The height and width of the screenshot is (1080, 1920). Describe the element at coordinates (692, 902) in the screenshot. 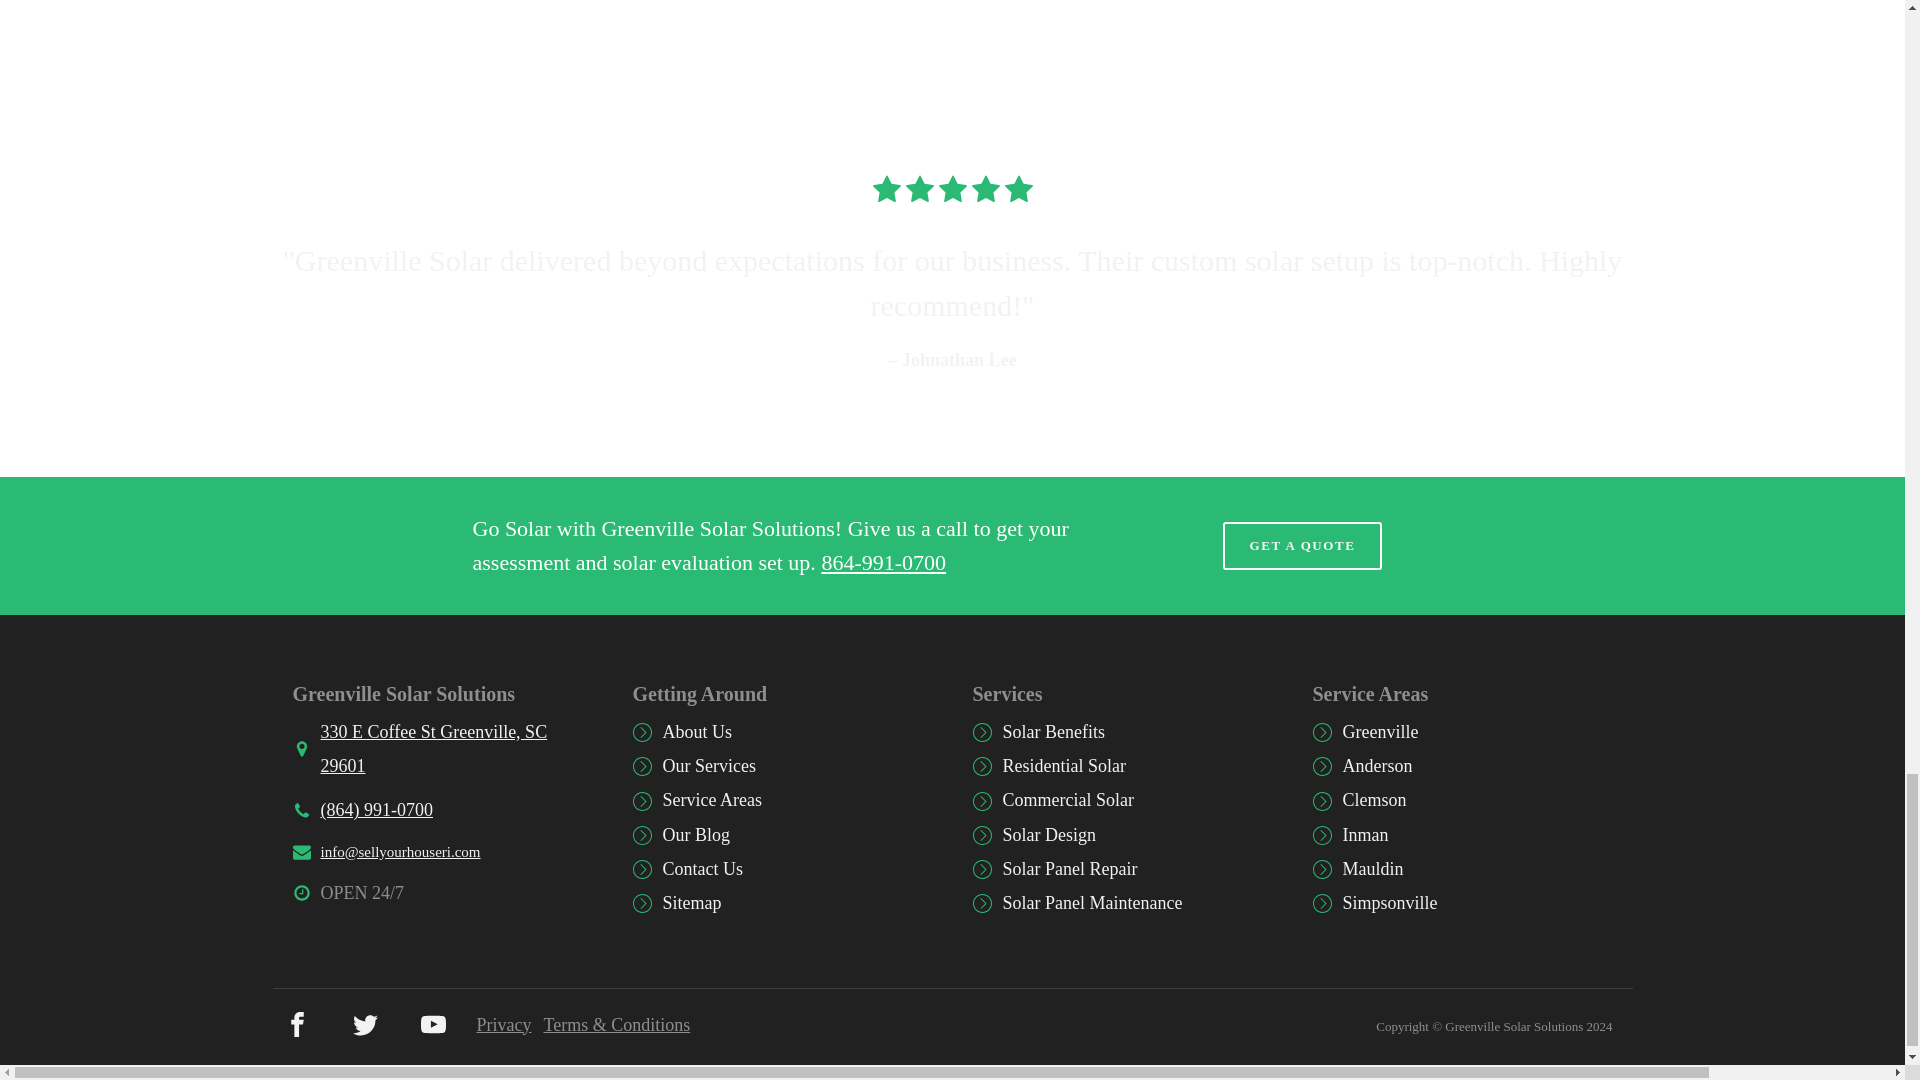

I see `Sitemap` at that location.